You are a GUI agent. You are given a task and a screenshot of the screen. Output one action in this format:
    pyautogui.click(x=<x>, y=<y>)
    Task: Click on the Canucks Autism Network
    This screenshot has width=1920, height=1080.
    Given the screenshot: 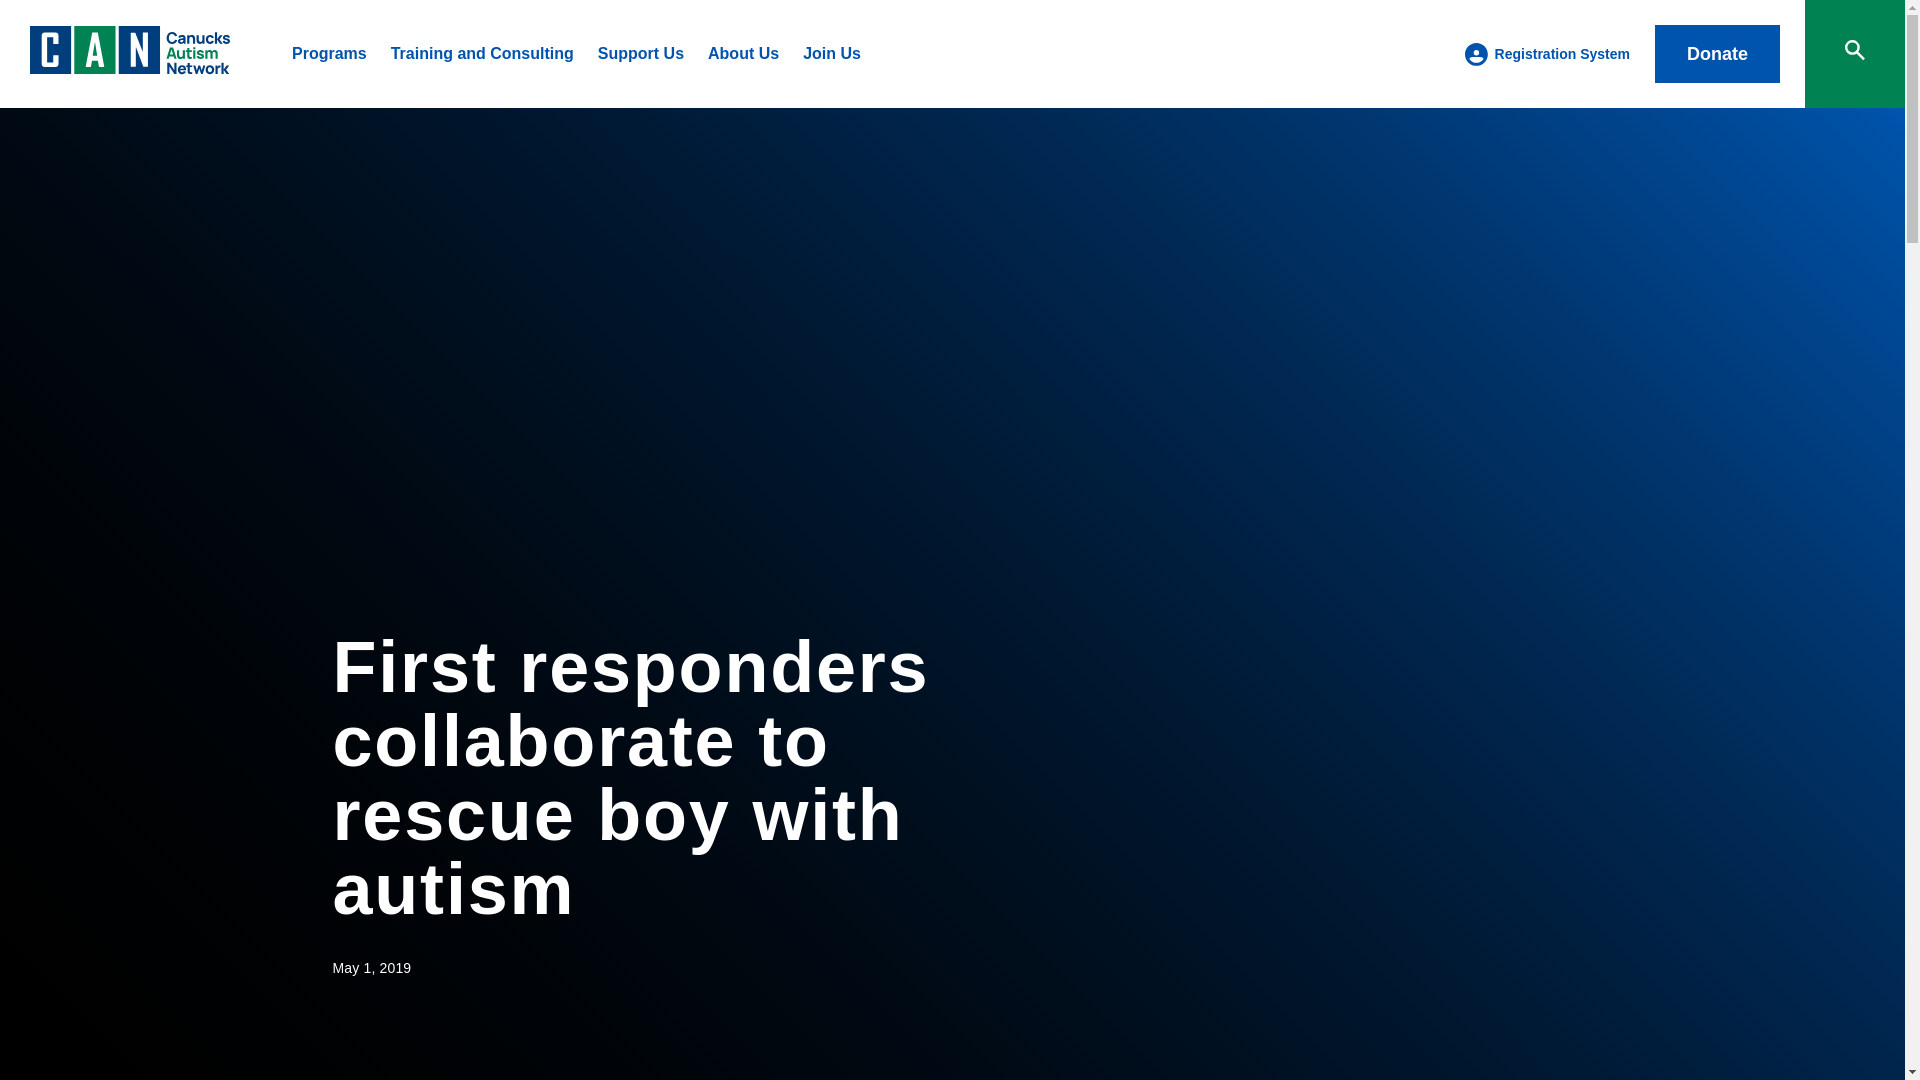 What is the action you would take?
    pyautogui.click(x=130, y=68)
    